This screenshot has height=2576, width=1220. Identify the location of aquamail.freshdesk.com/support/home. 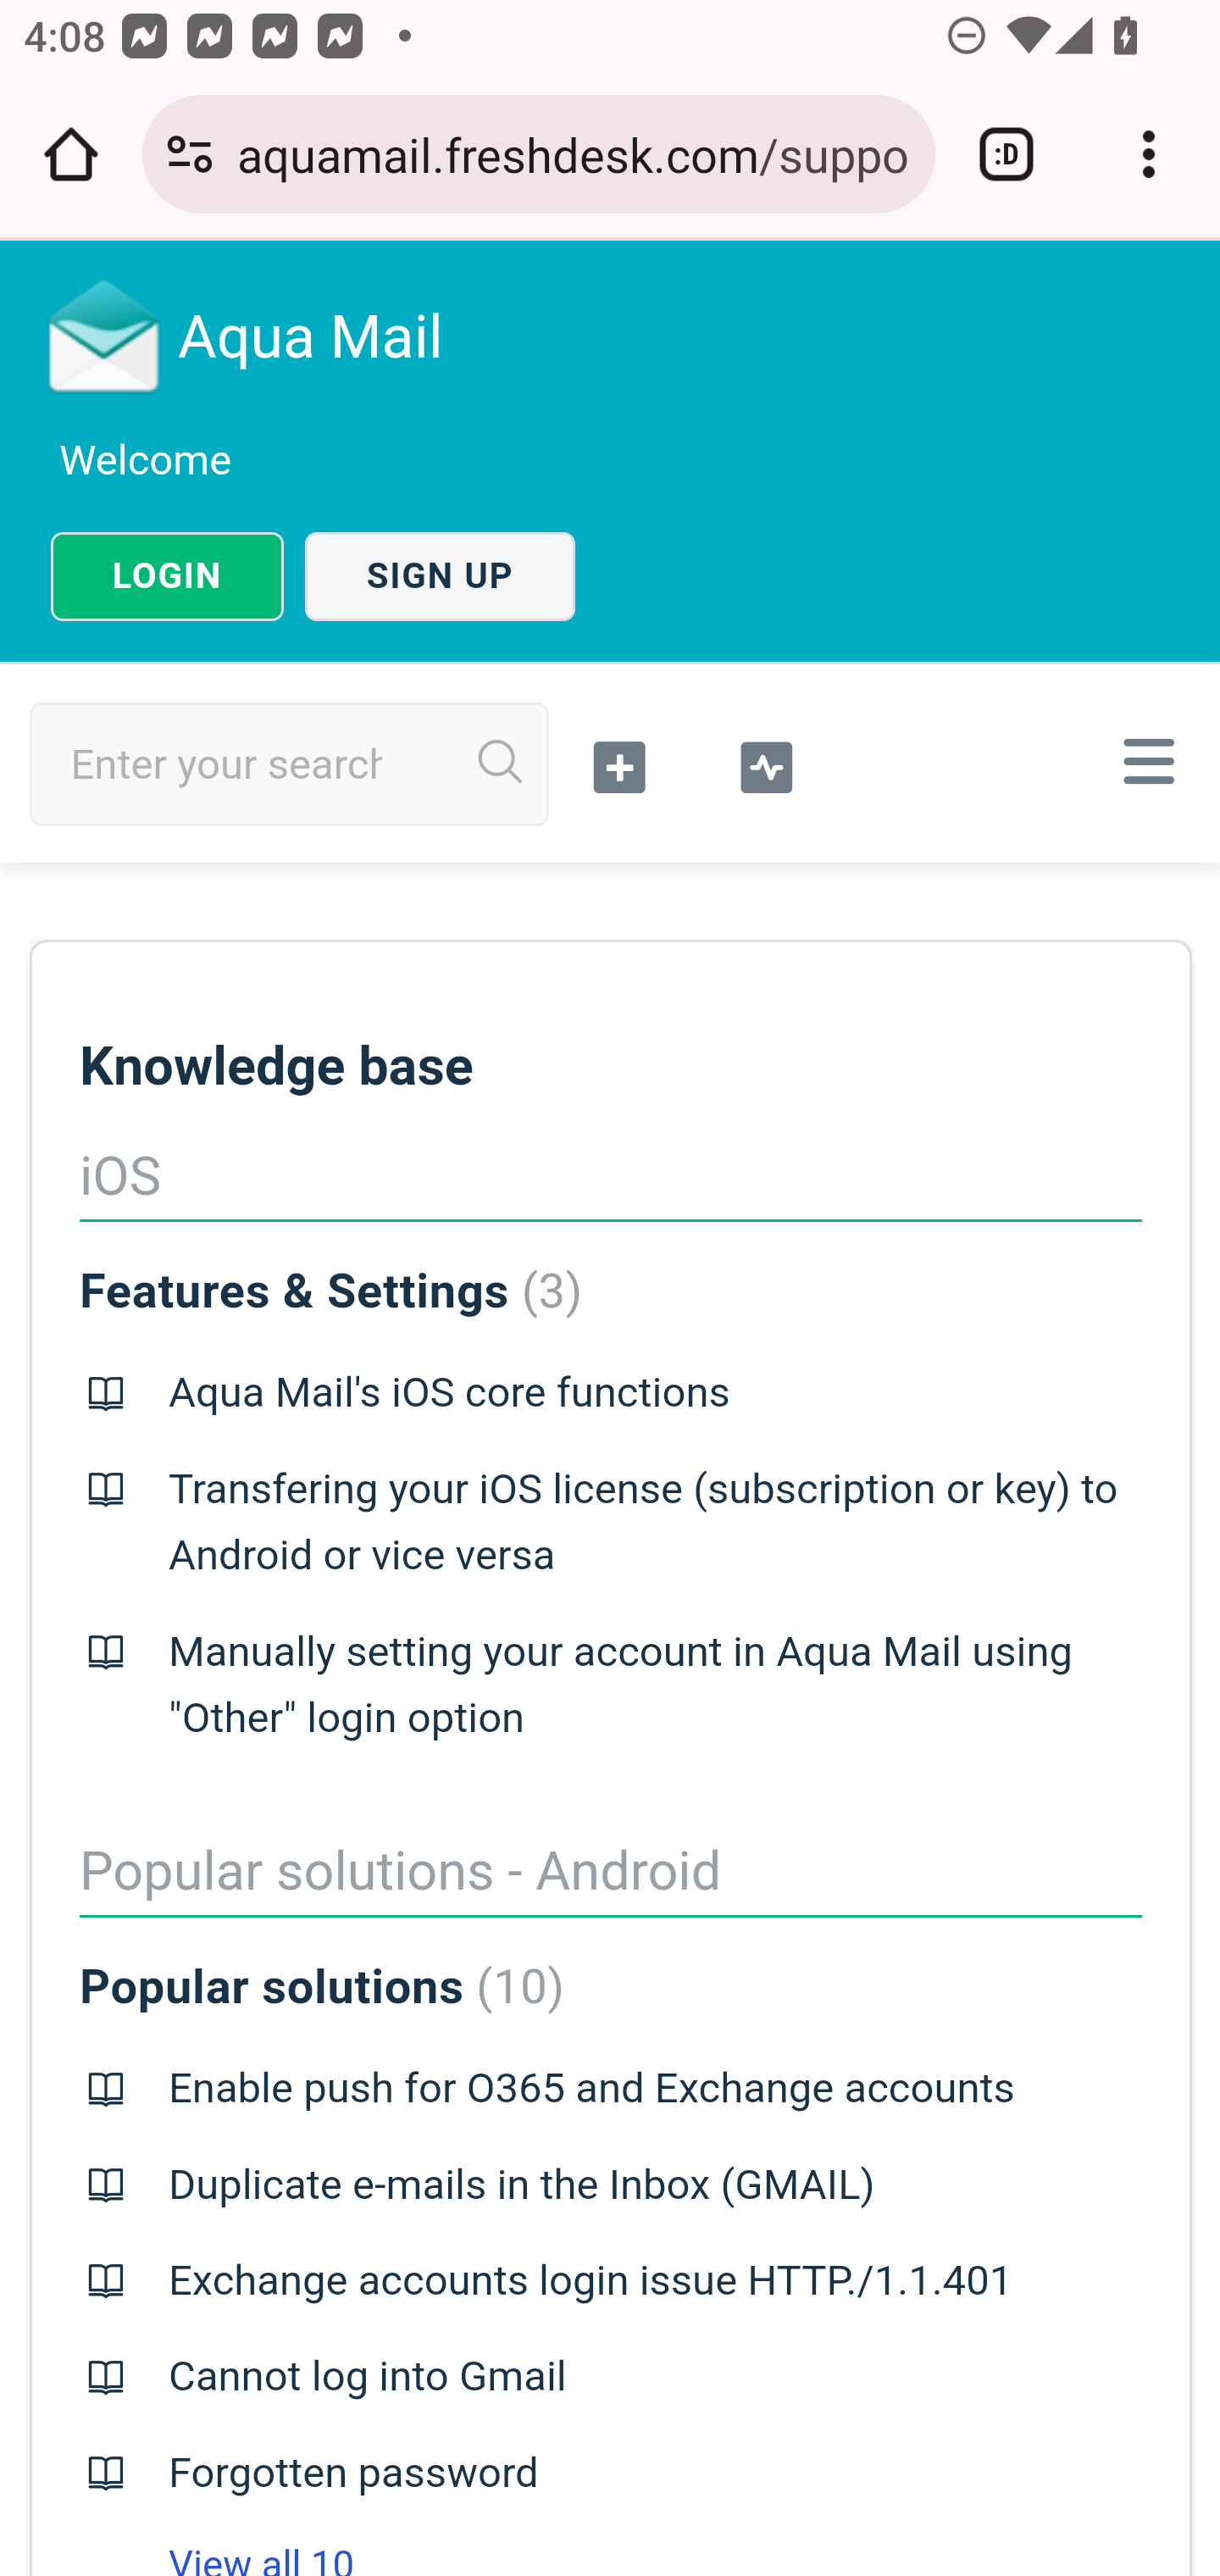
(574, 153).